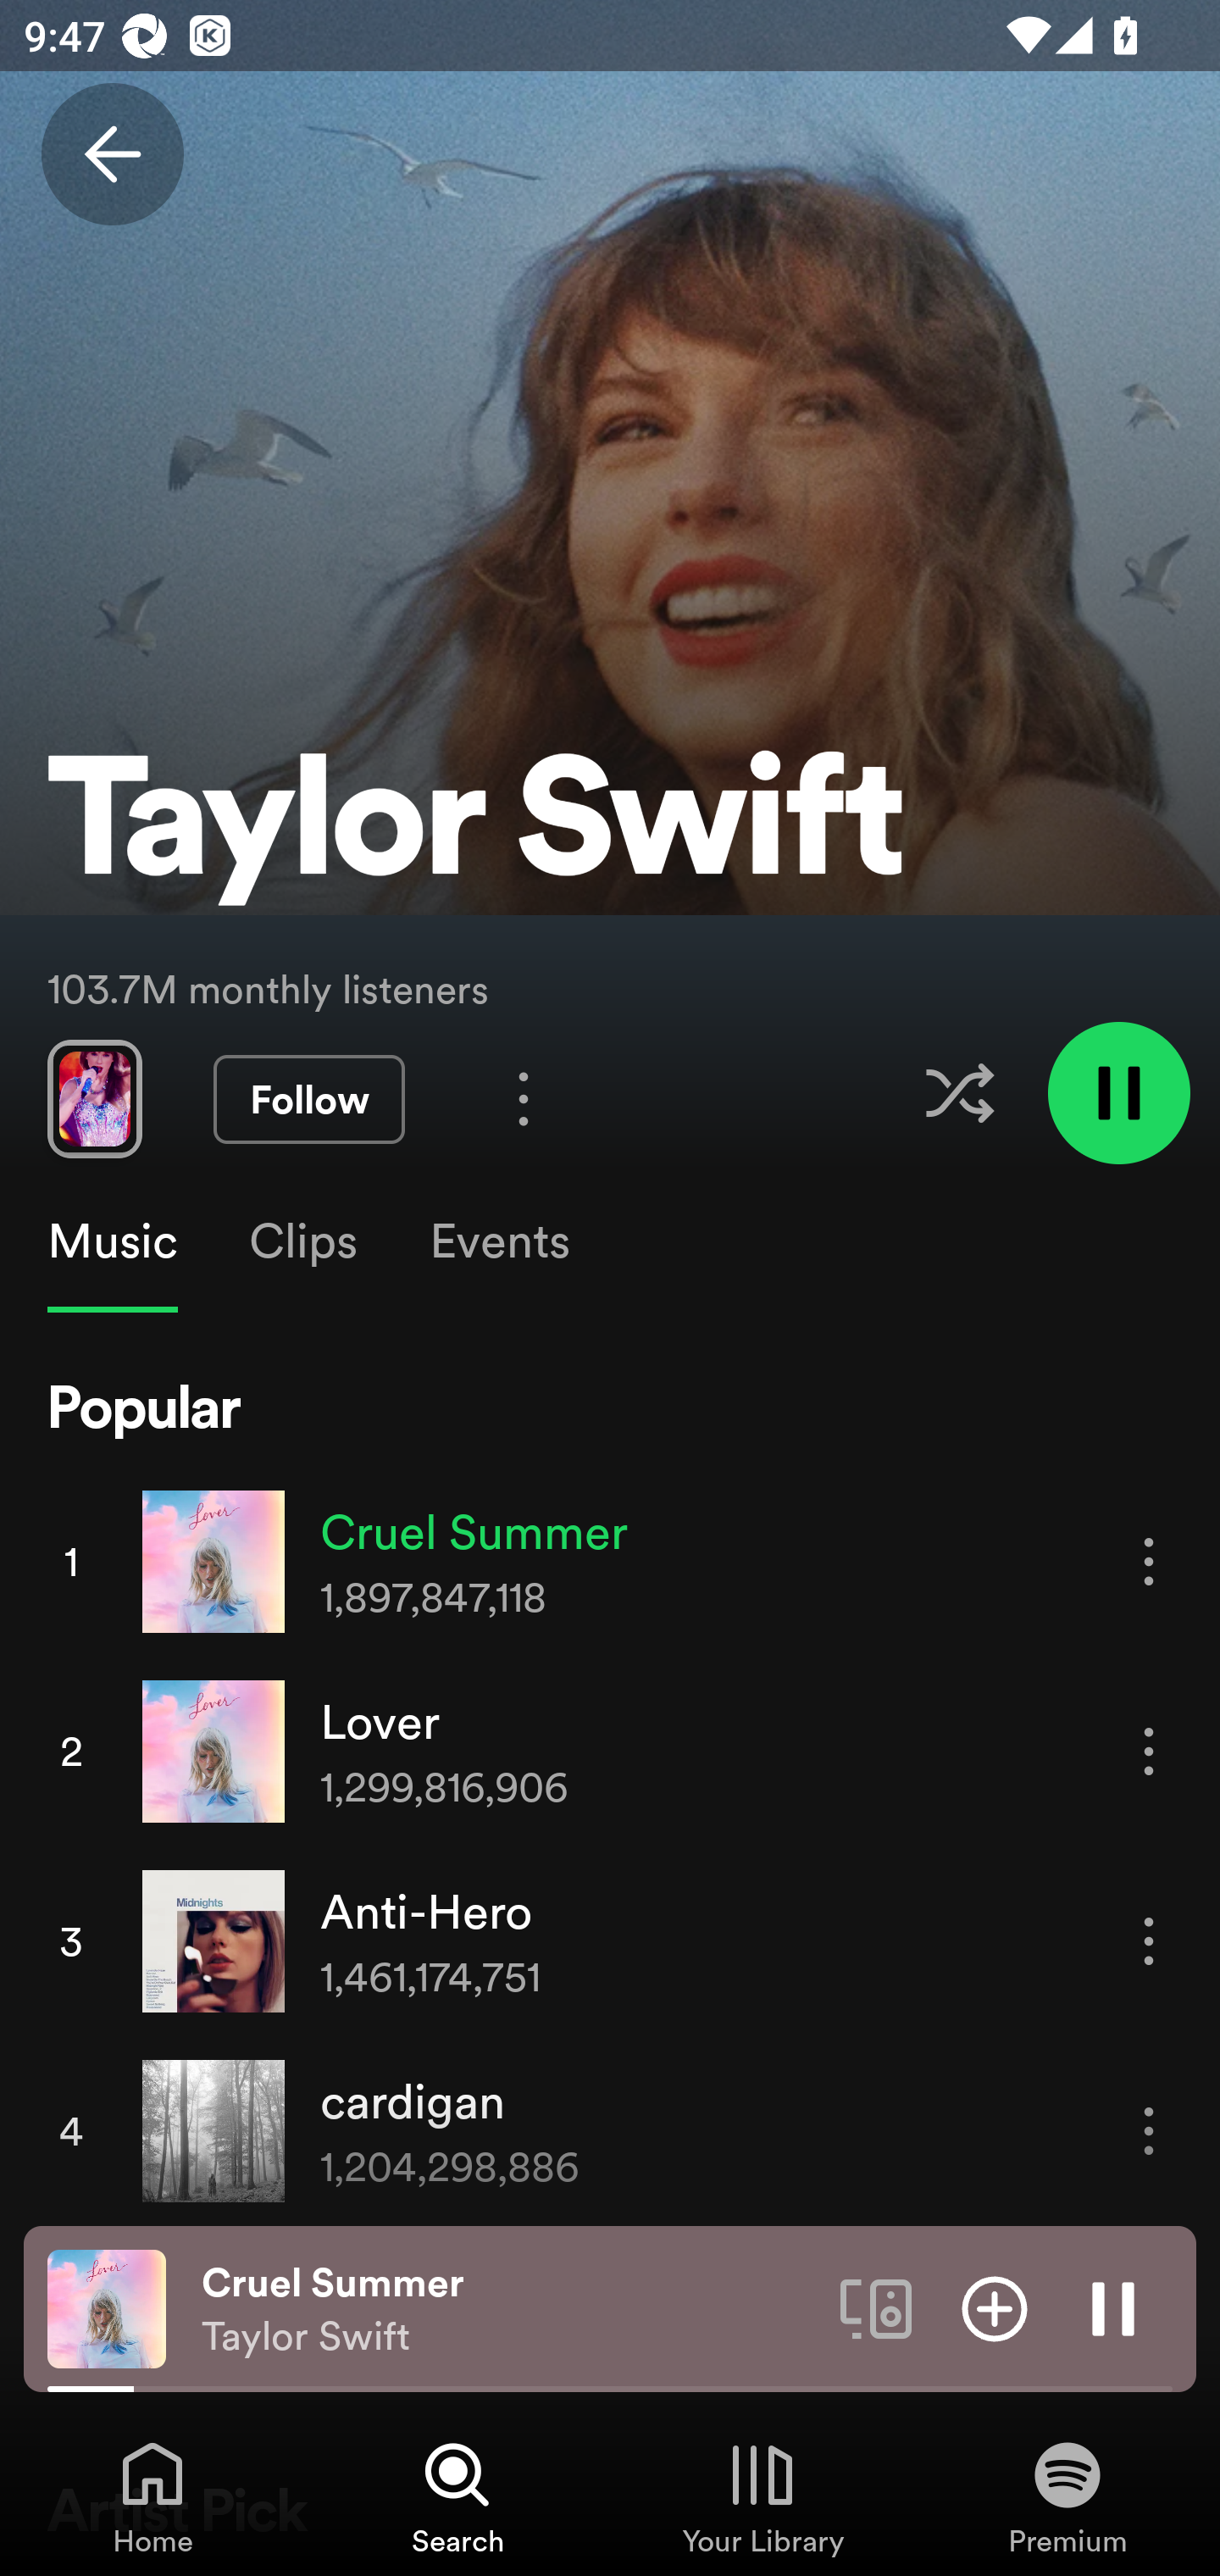  What do you see at coordinates (610, 1751) in the screenshot?
I see `2 Lover 1,299,816,906 More options for song Lover` at bounding box center [610, 1751].